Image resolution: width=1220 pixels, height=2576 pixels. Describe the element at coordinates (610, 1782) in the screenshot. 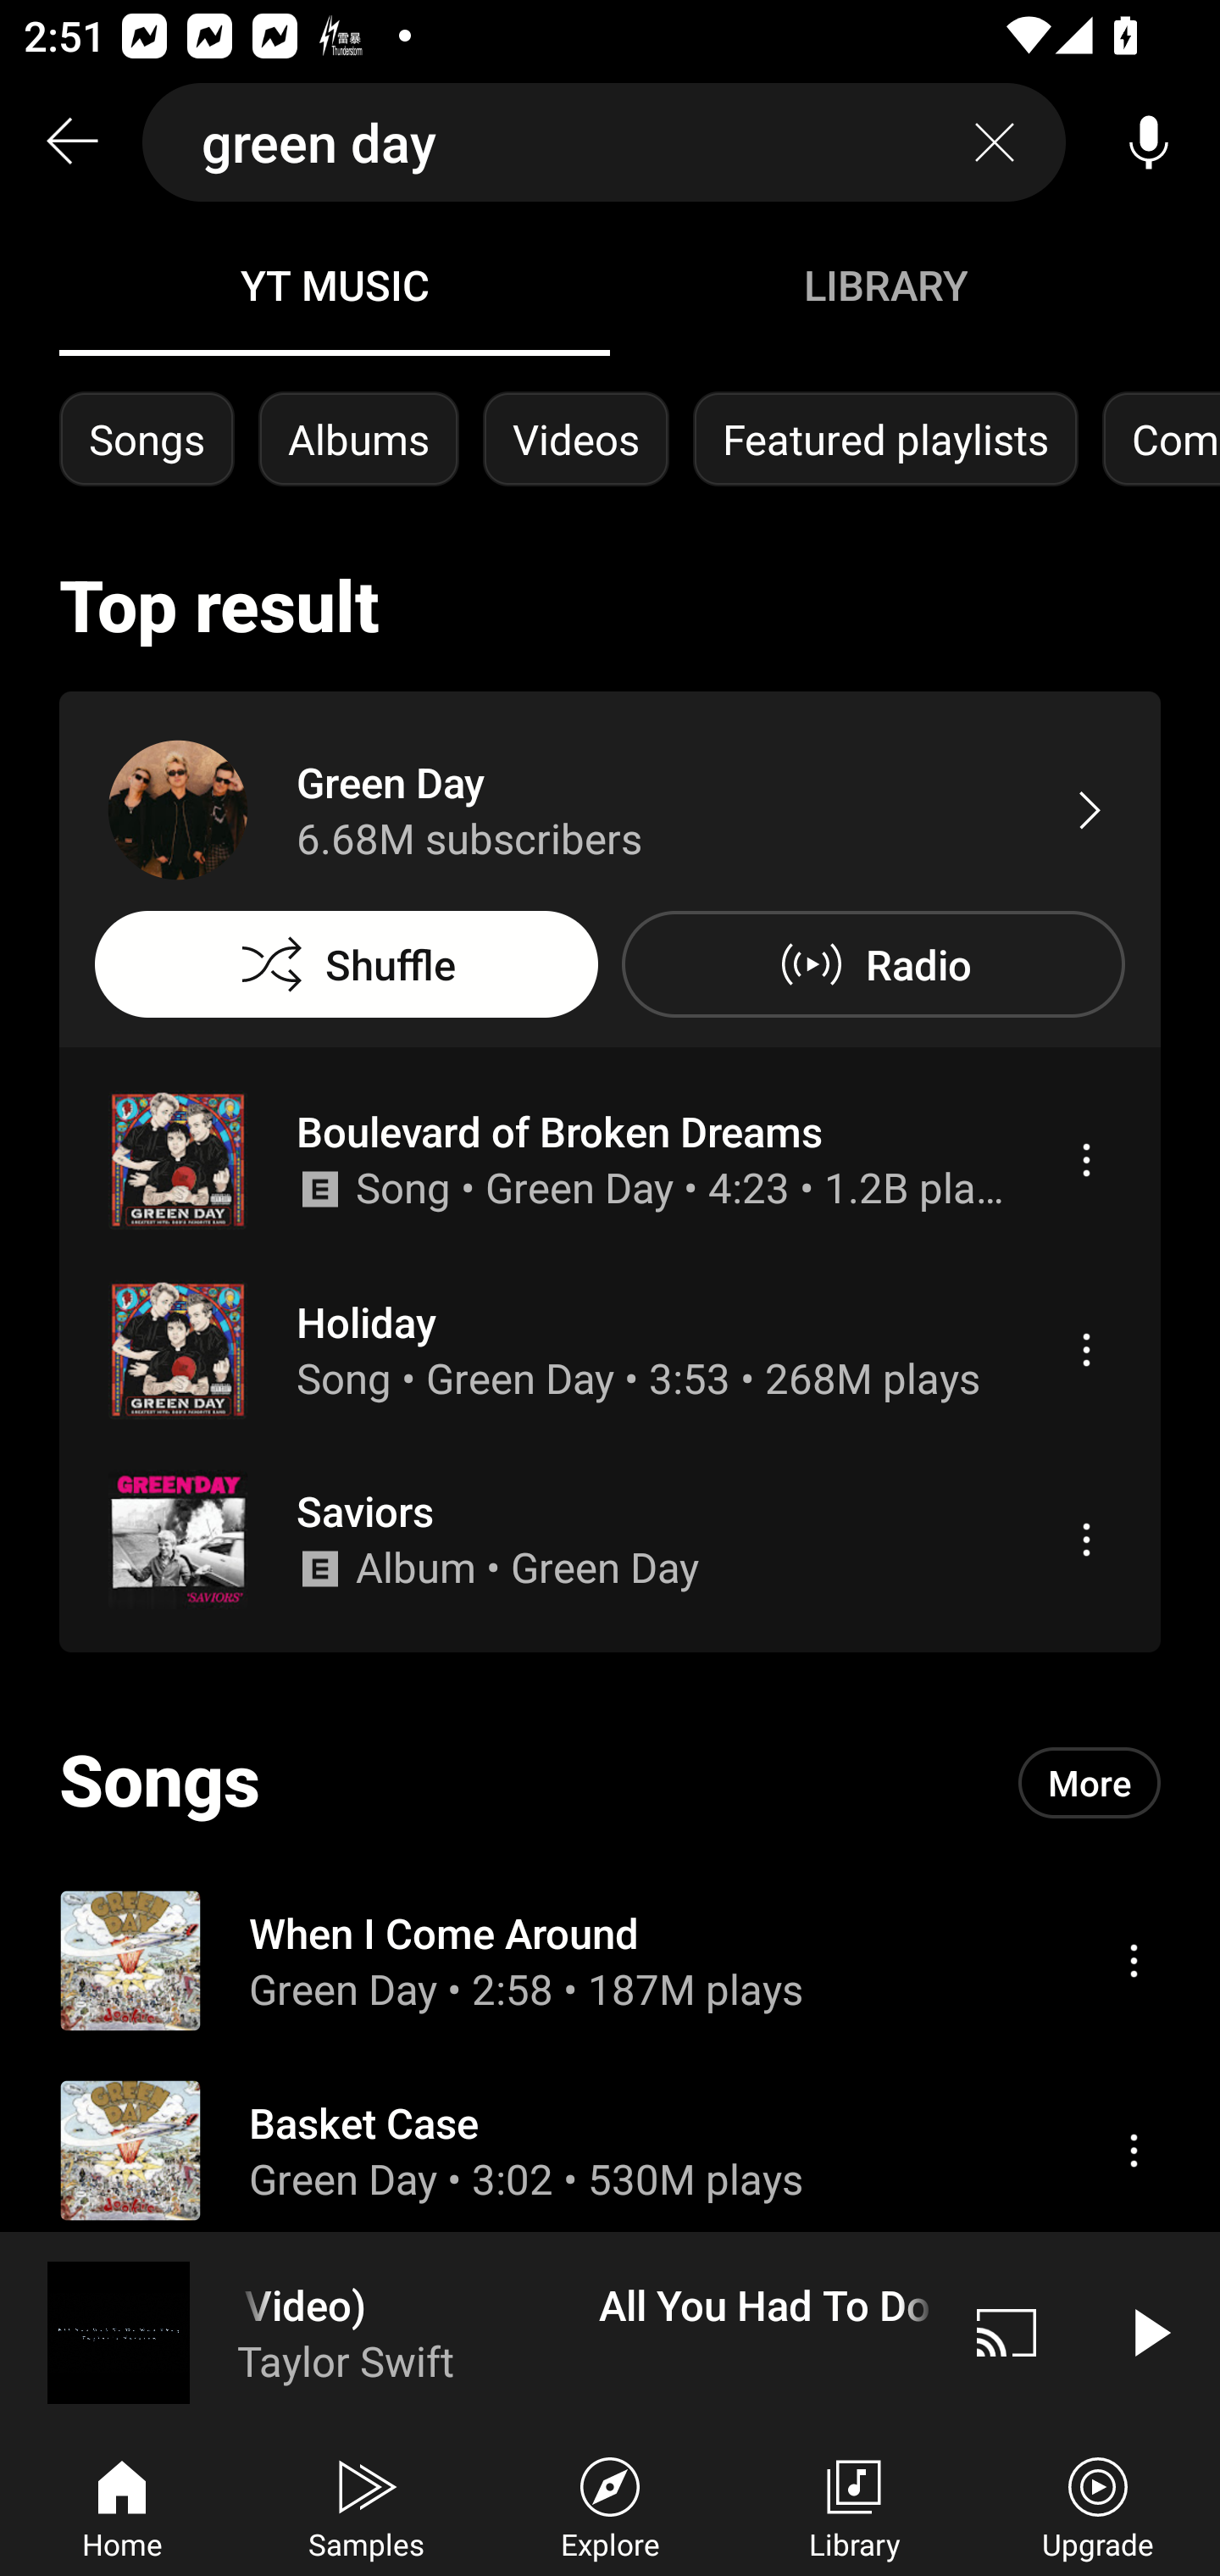

I see `Songs More More` at that location.